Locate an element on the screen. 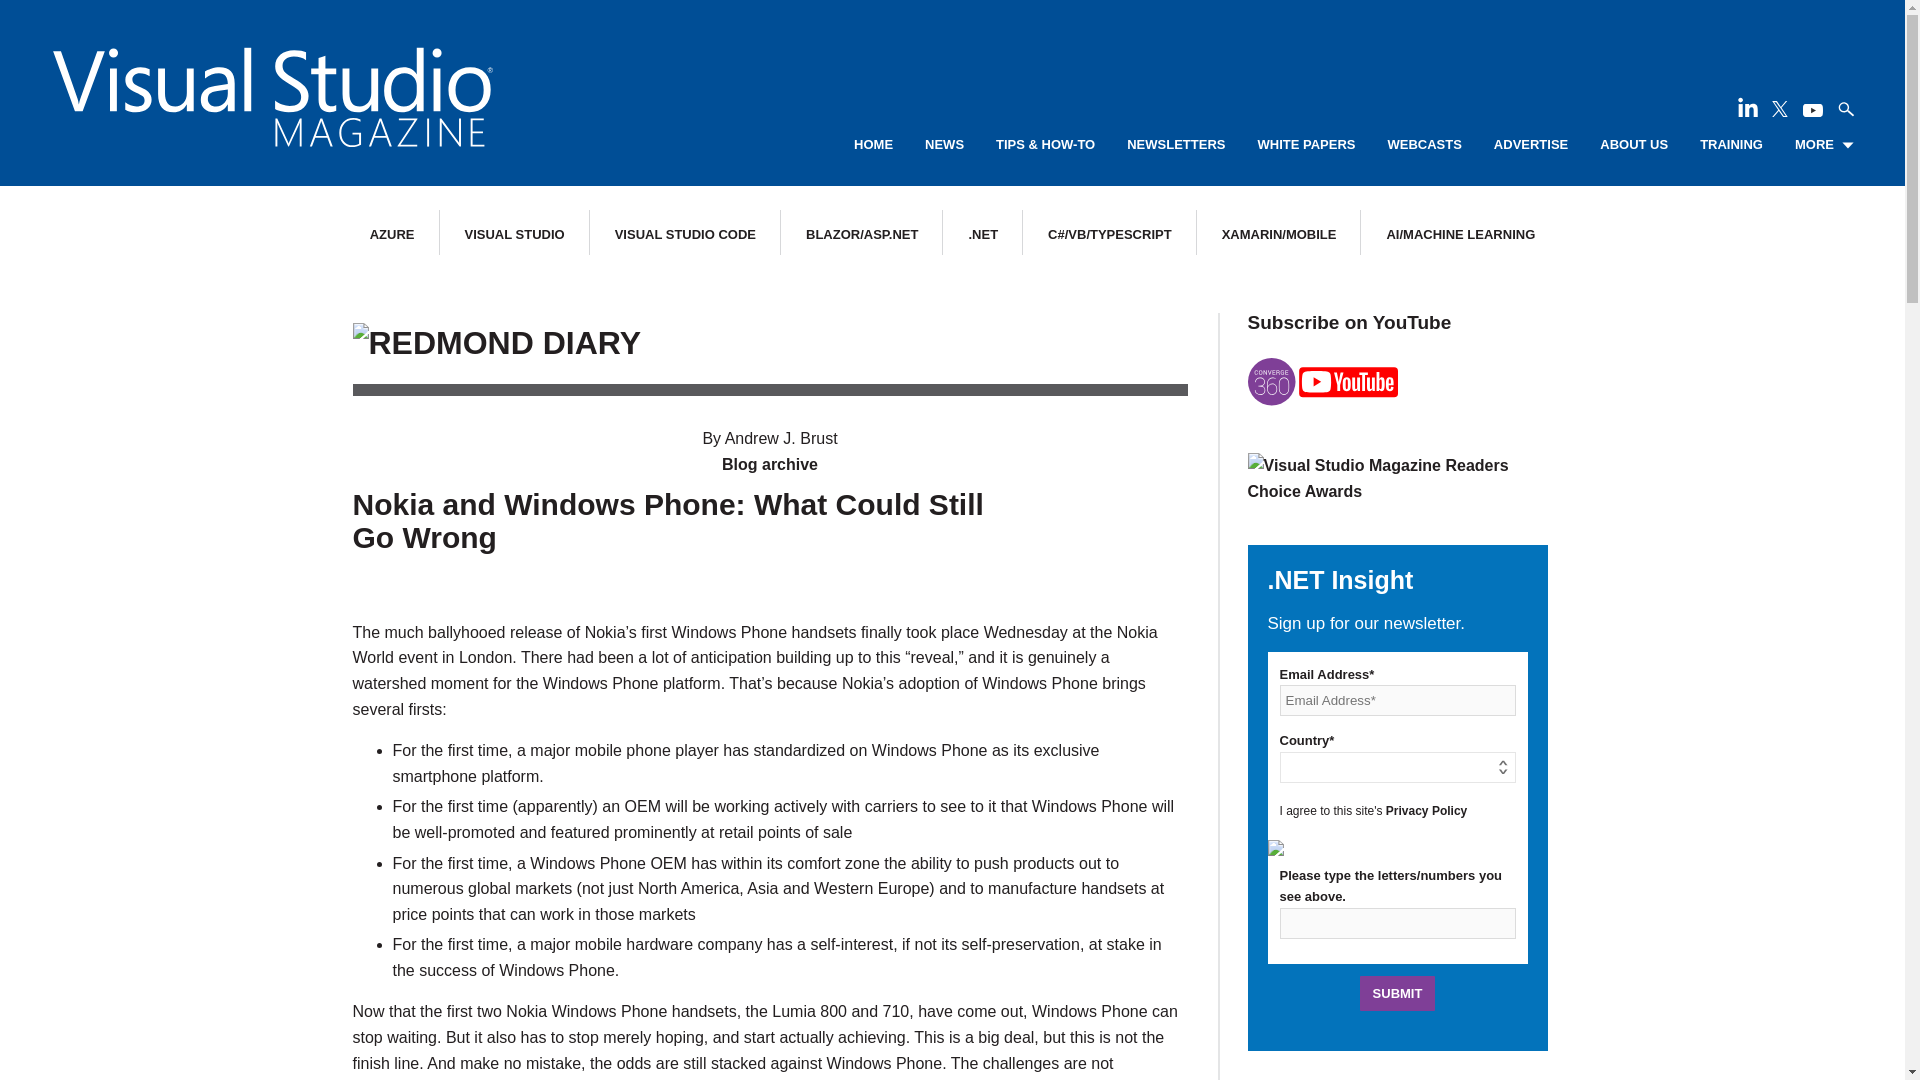 The height and width of the screenshot is (1080, 1920). Submit is located at coordinates (1398, 993).